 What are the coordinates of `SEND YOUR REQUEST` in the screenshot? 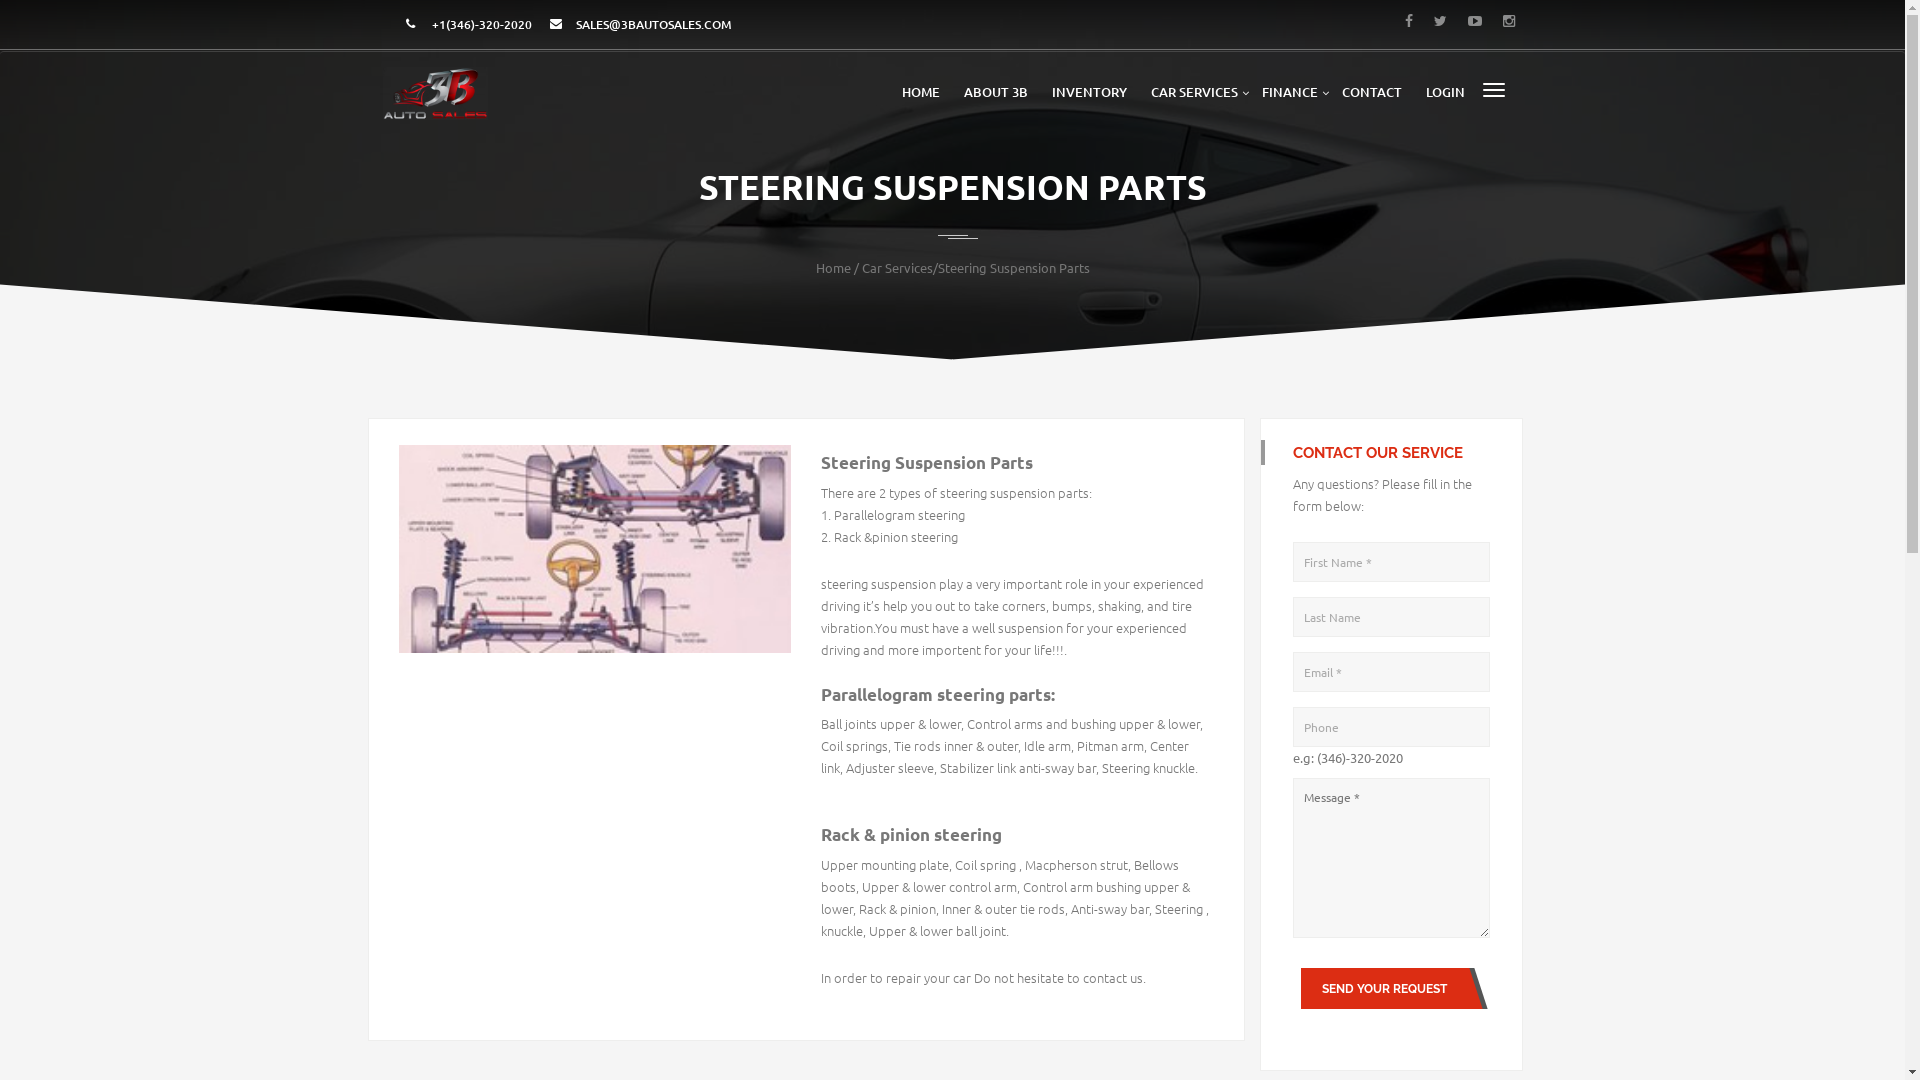 It's located at (1378, 988).